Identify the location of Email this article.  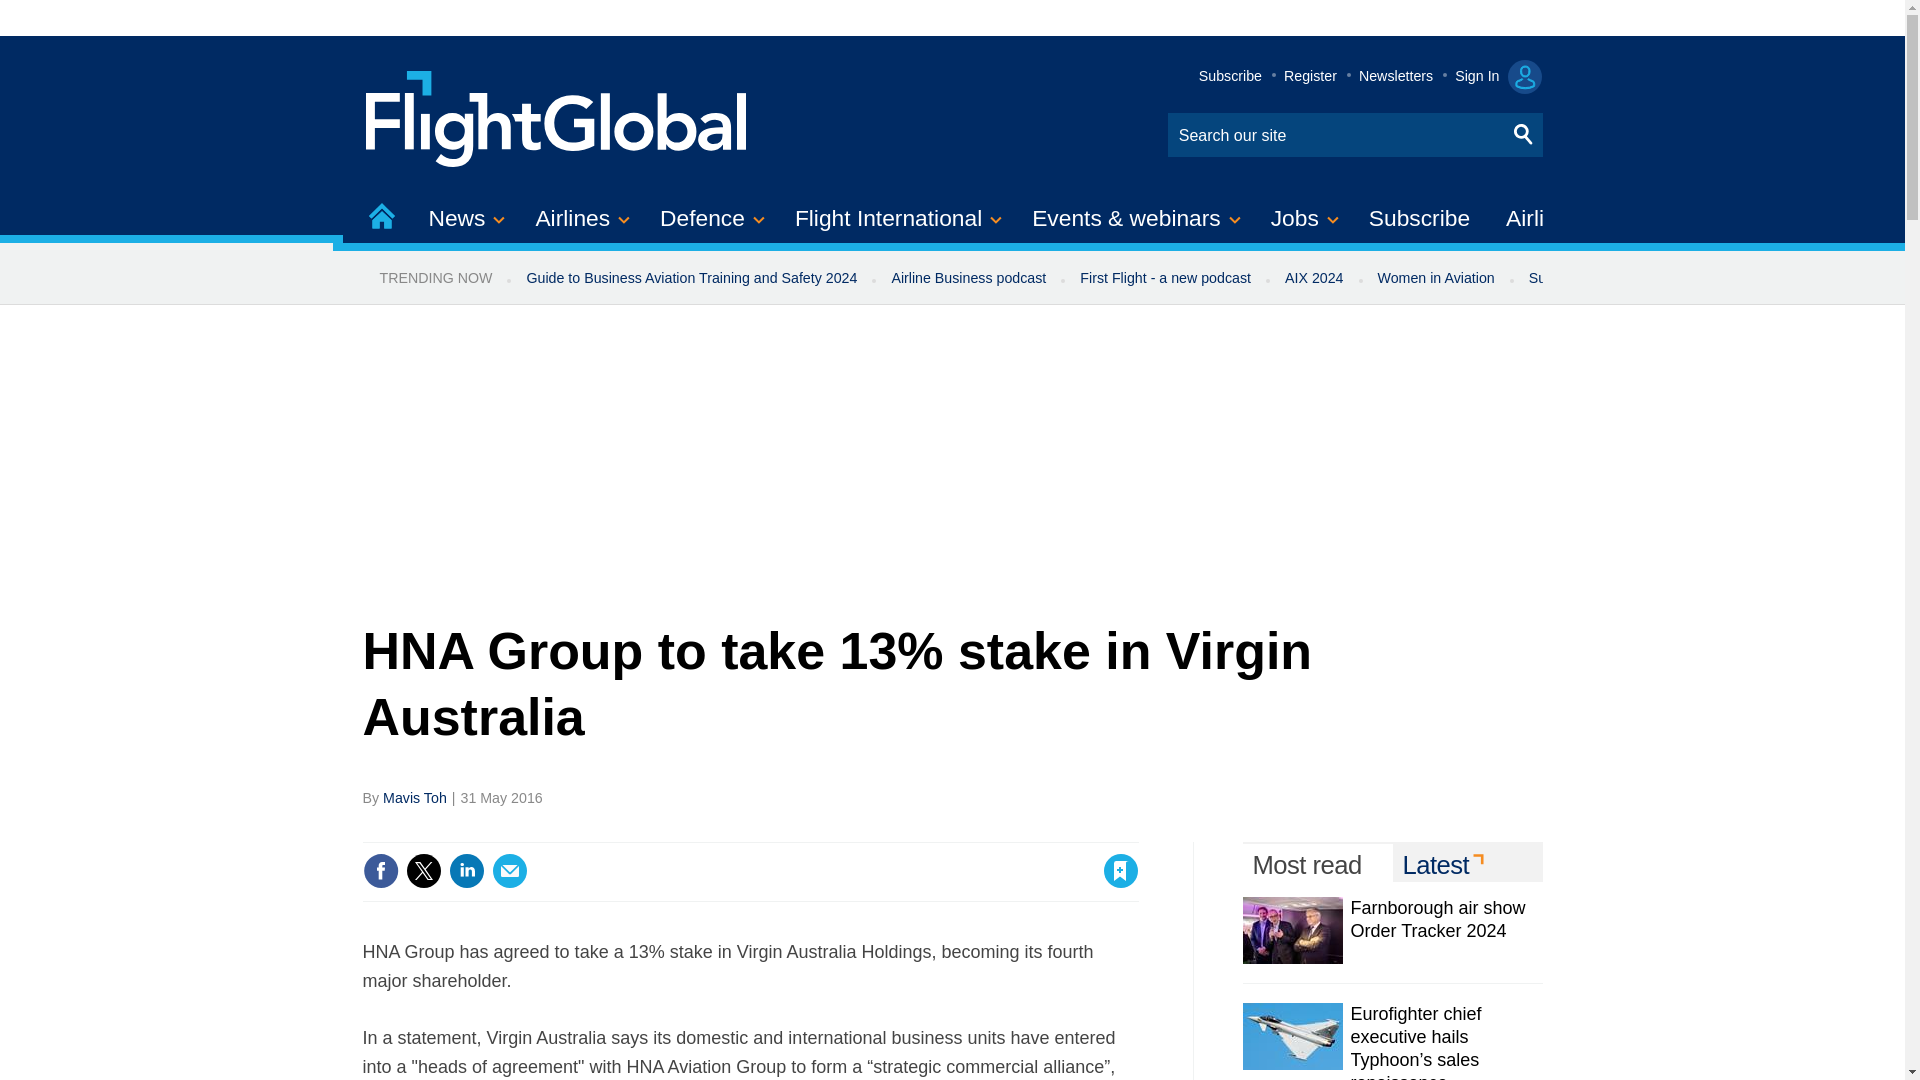
(510, 870).